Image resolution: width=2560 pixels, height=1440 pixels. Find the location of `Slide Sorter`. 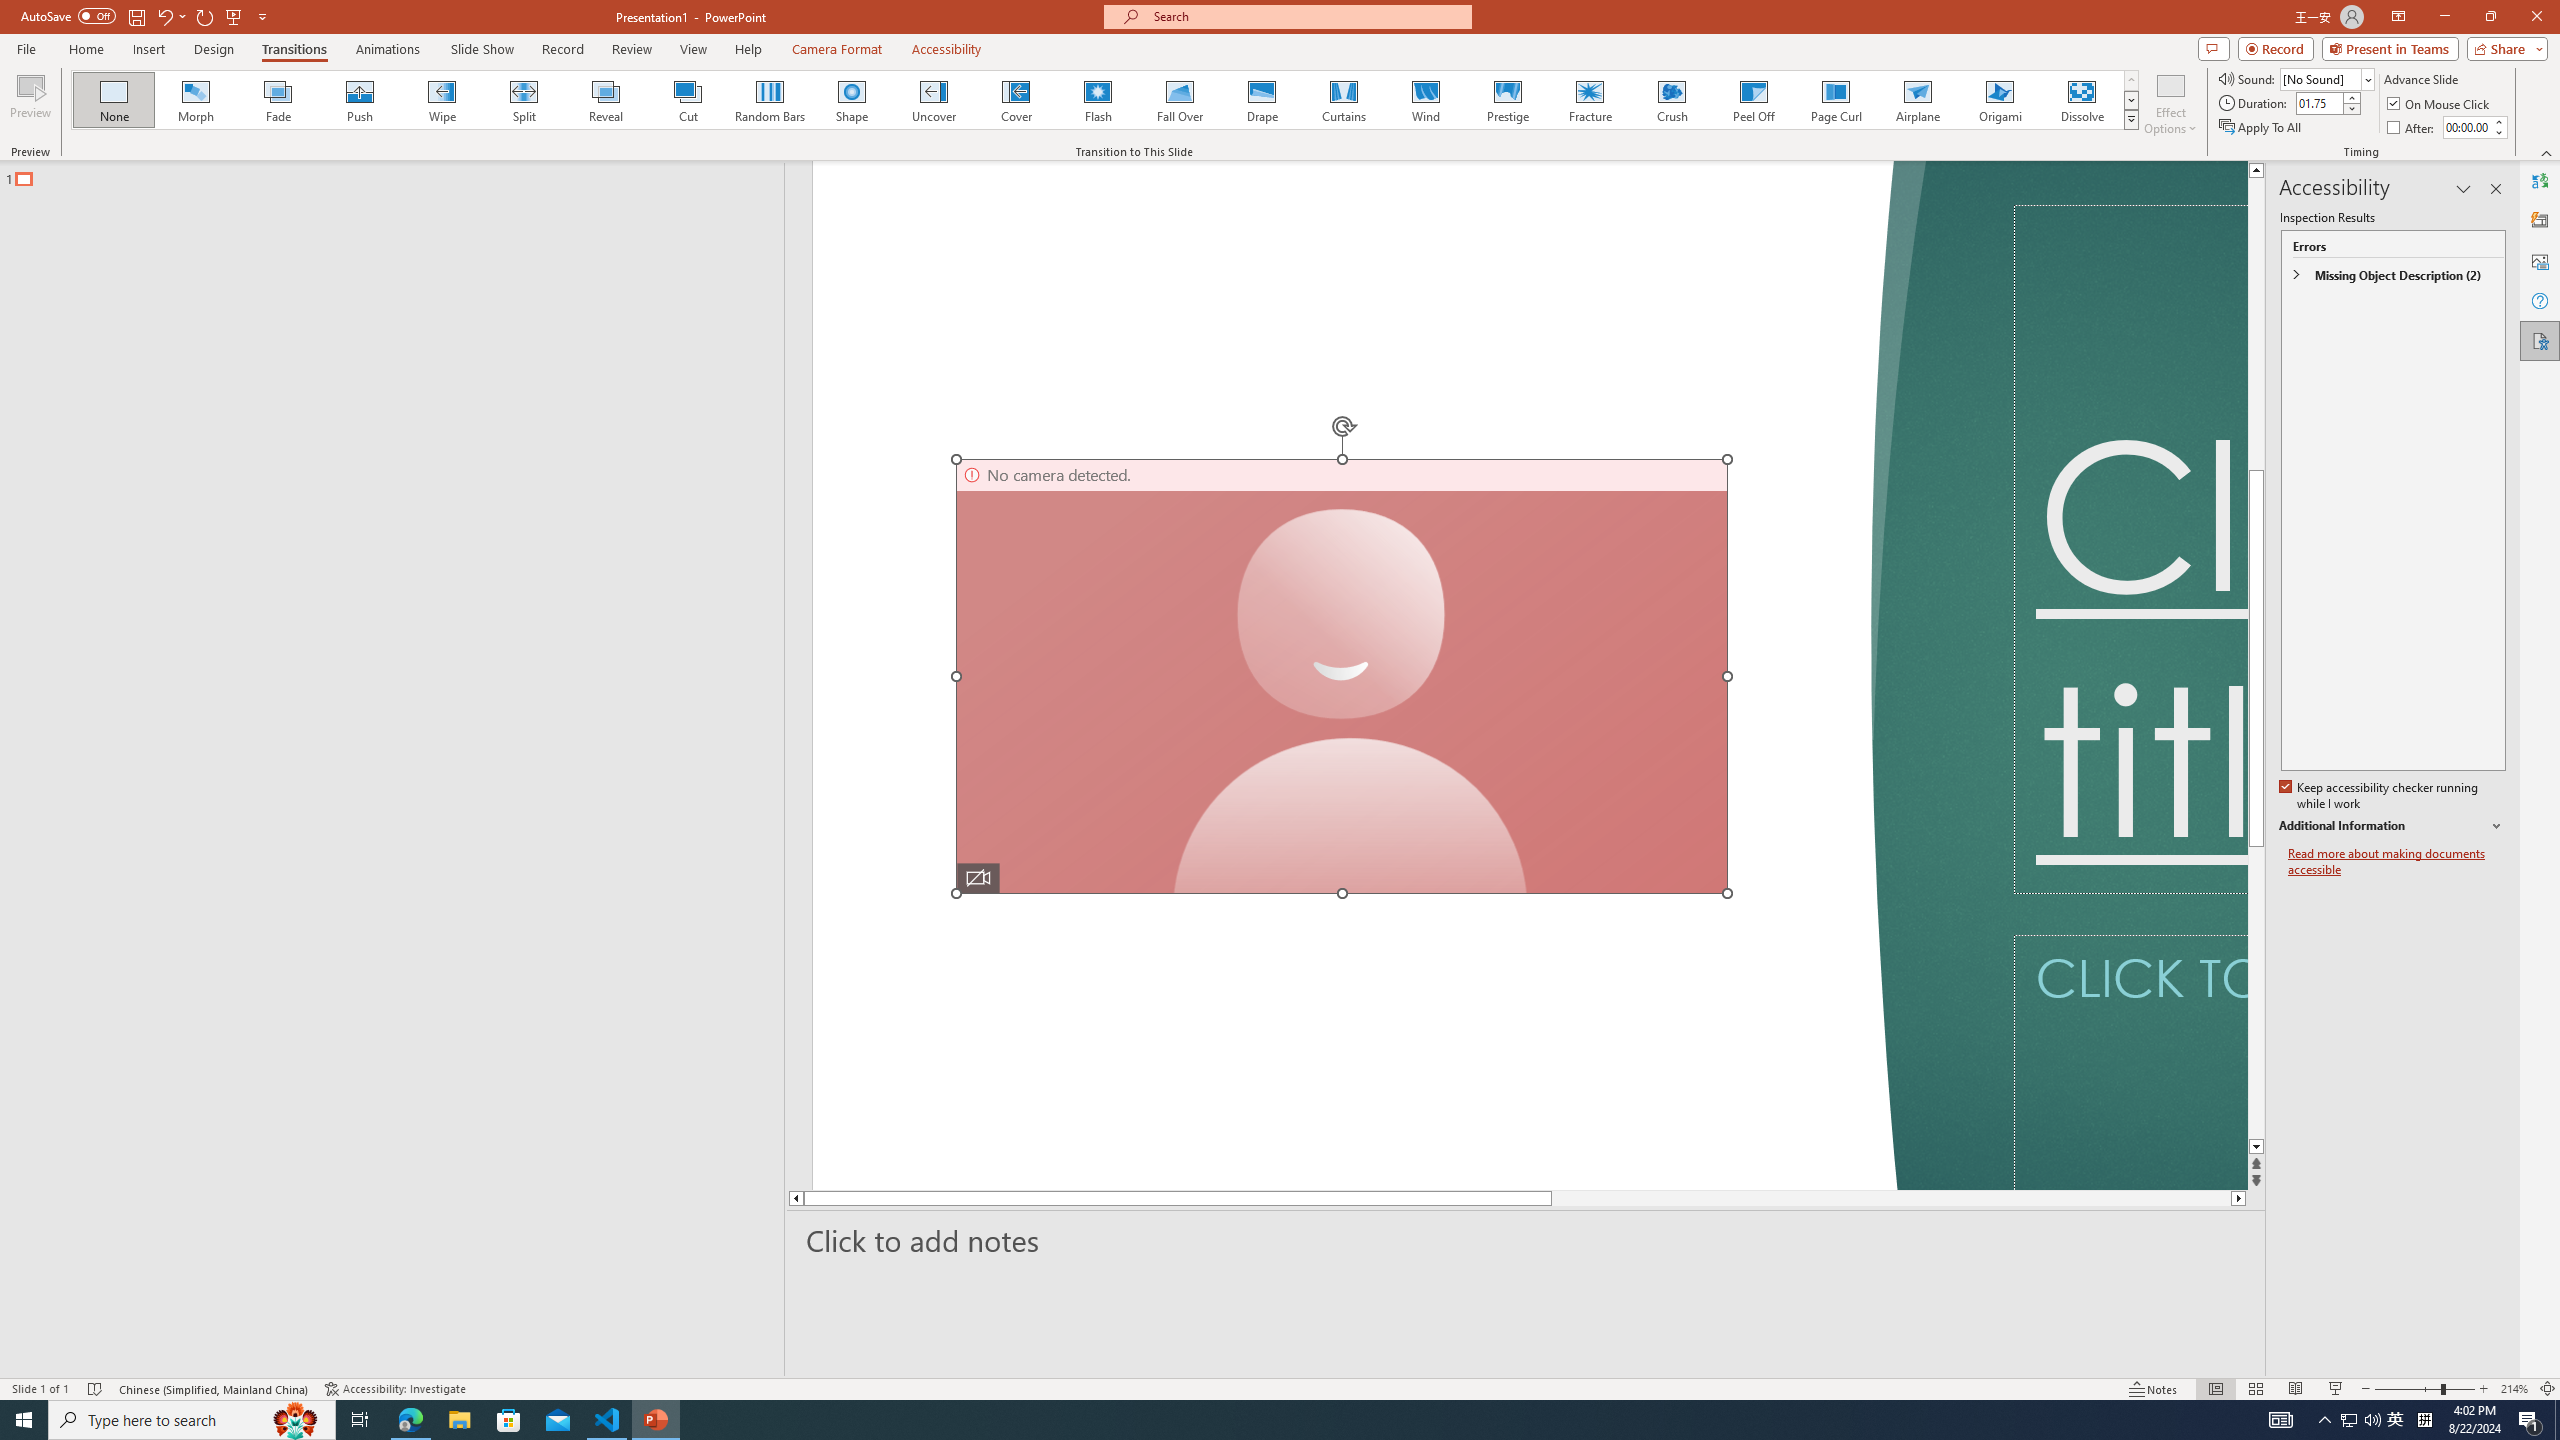

Slide Sorter is located at coordinates (2254, 1389).